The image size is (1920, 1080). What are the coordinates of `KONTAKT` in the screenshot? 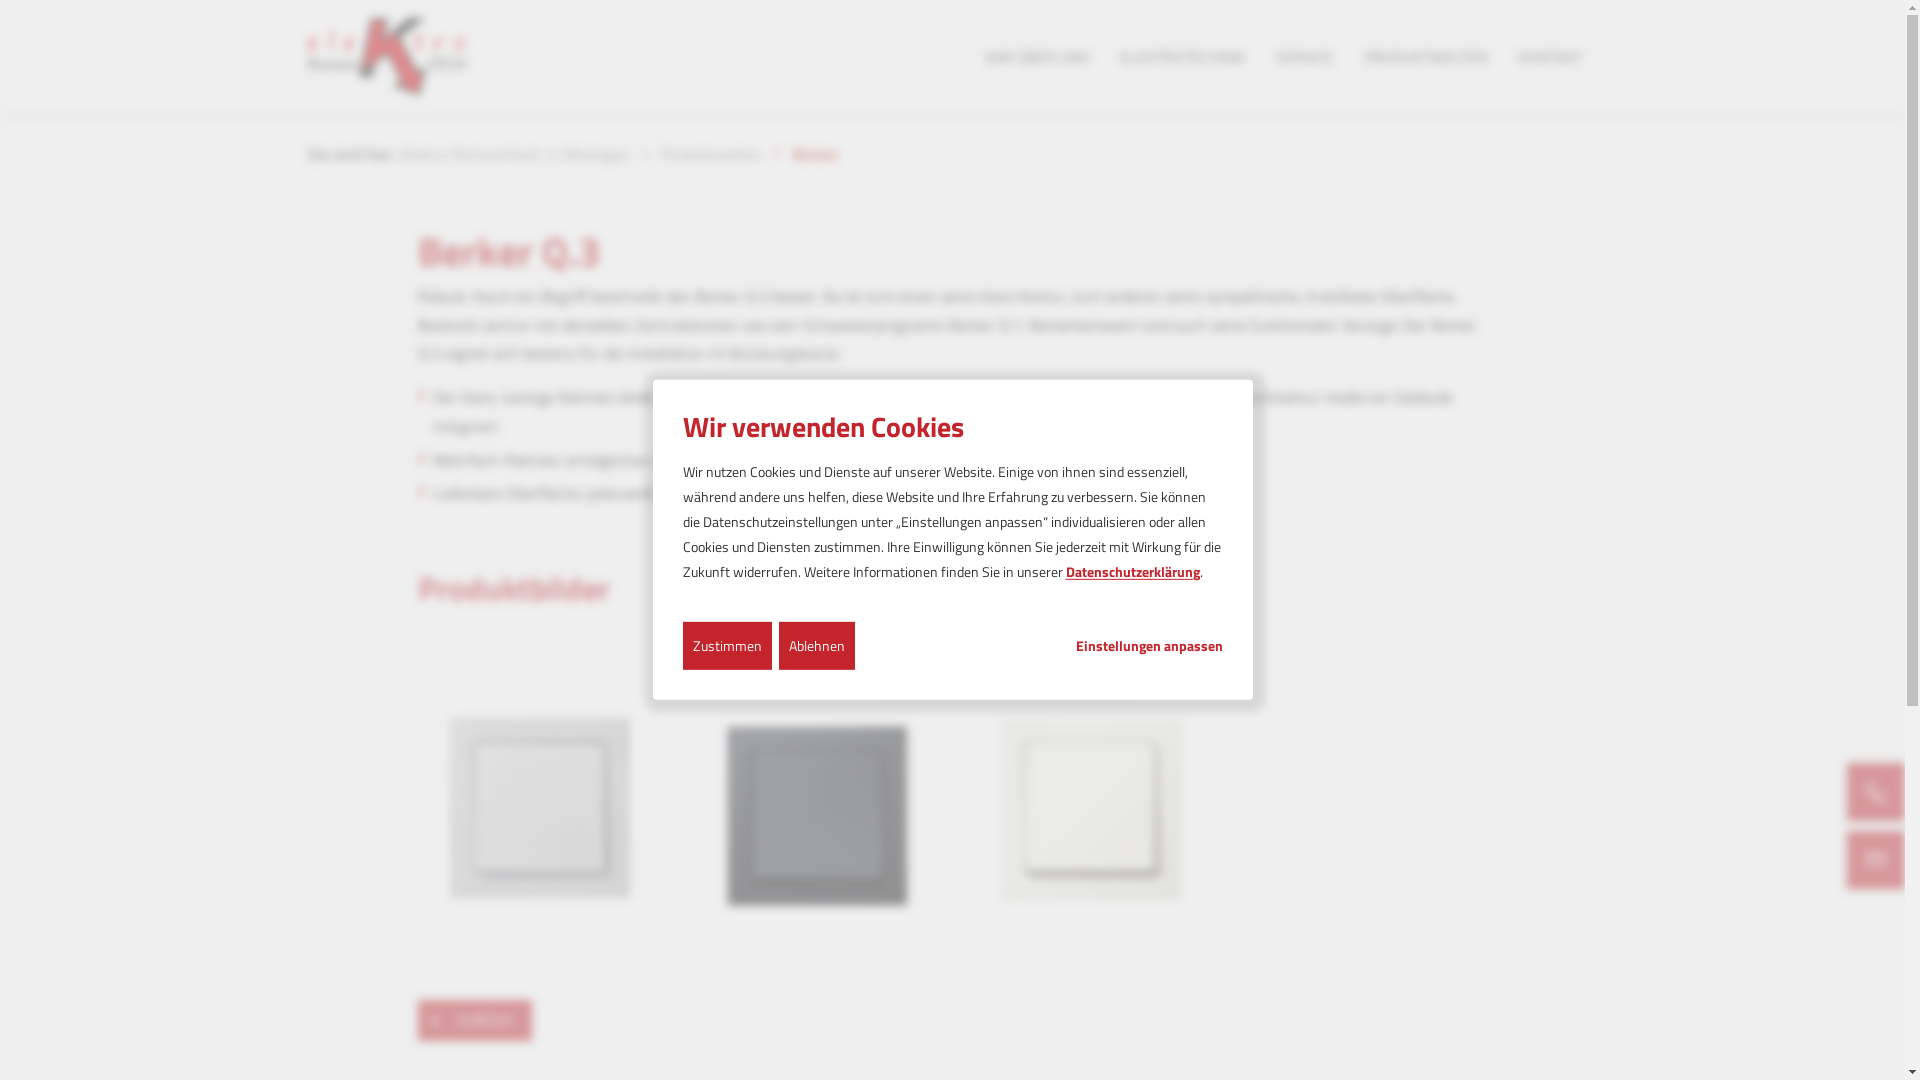 It's located at (1550, 58).